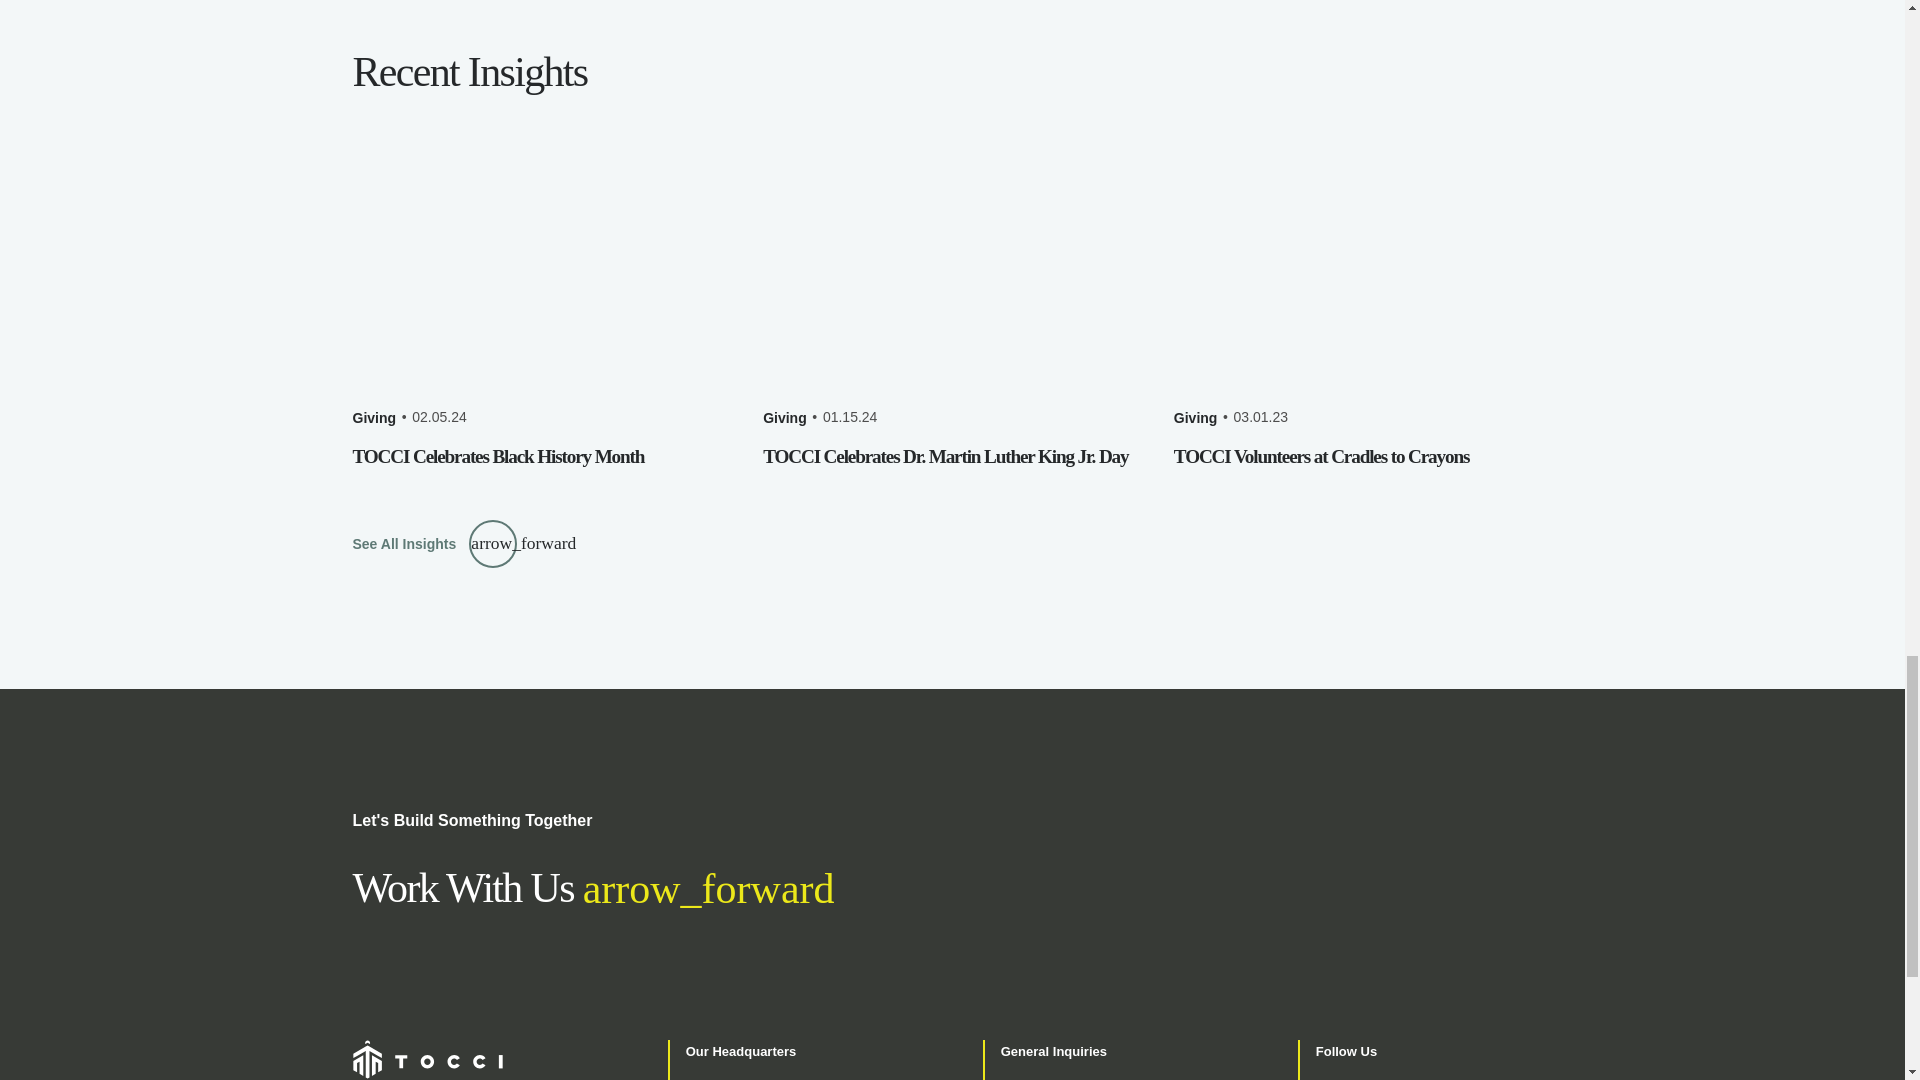 The height and width of the screenshot is (1080, 1920). Describe the element at coordinates (945, 456) in the screenshot. I see `TOCCI Celebrates Dr. Martin Luther King Jr. Day` at that location.